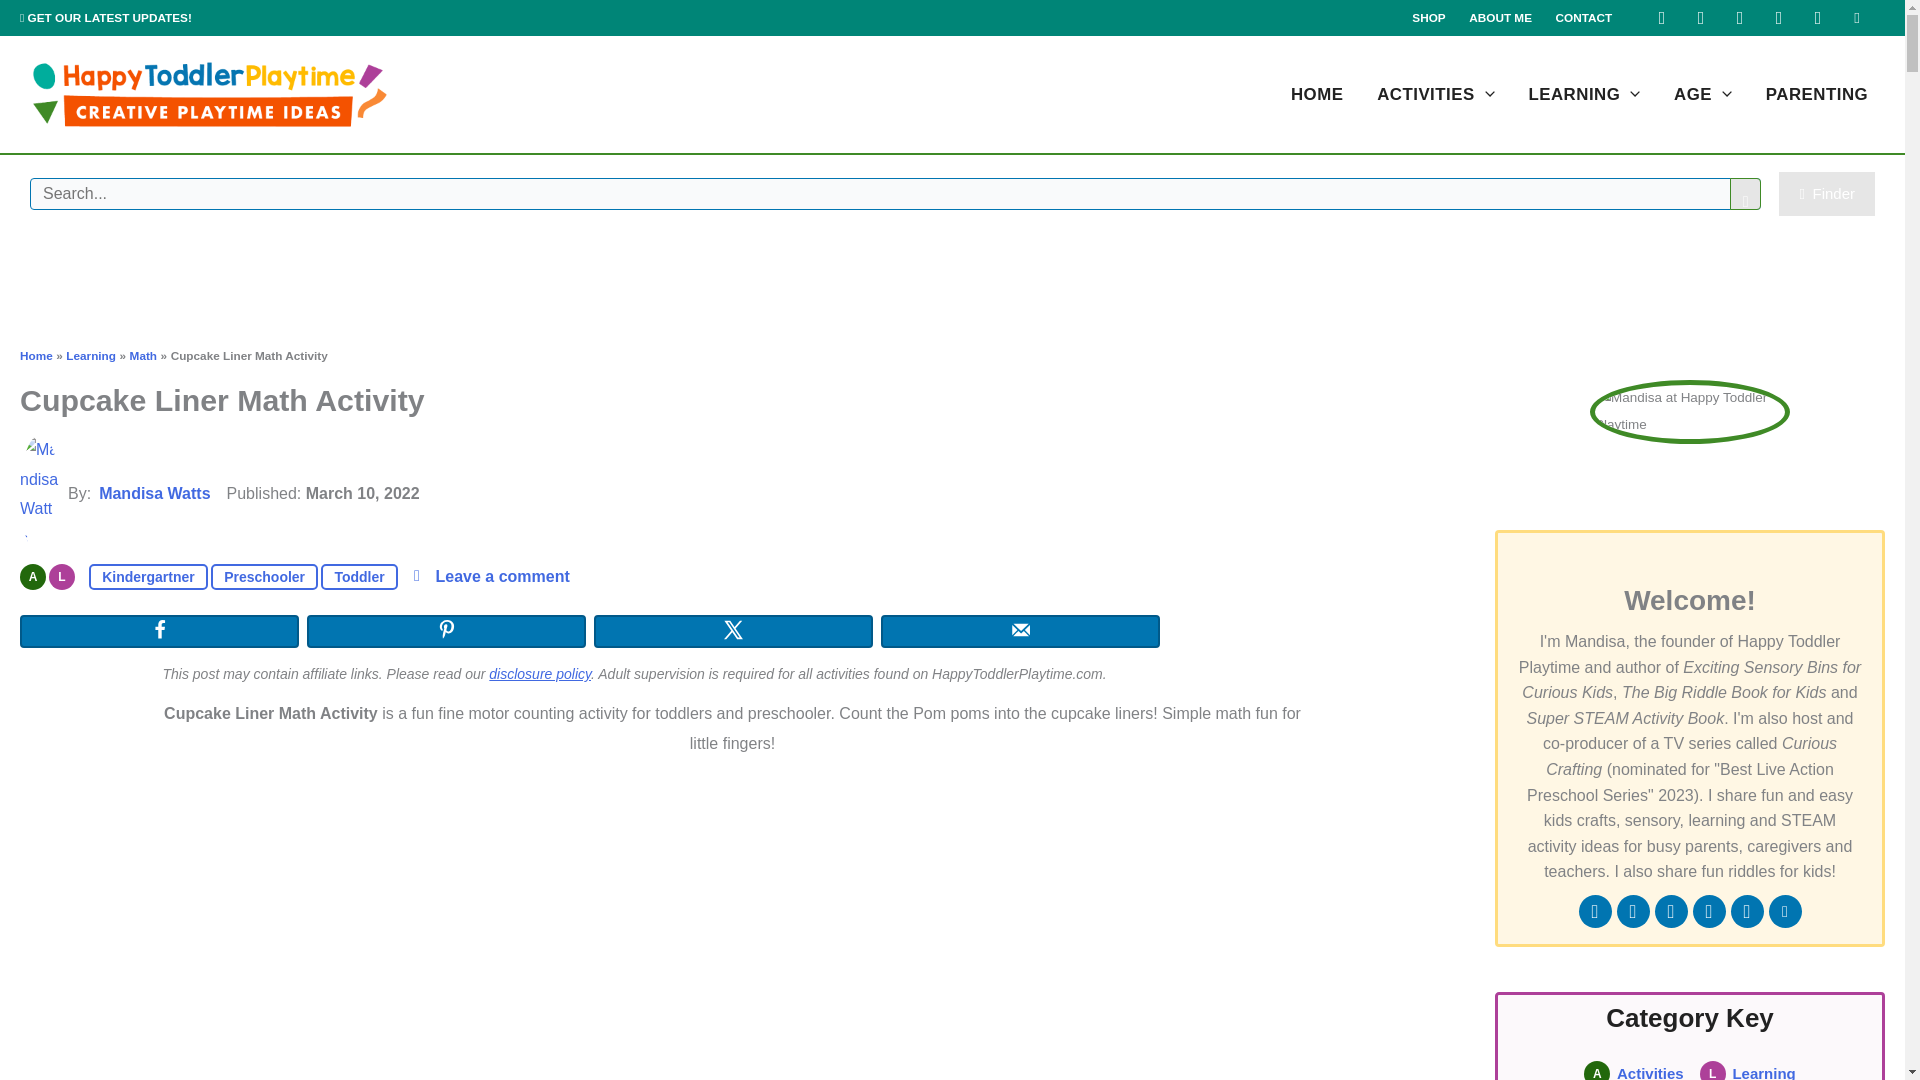 This screenshot has width=1920, height=1080. What do you see at coordinates (32, 576) in the screenshot?
I see `Activities` at bounding box center [32, 576].